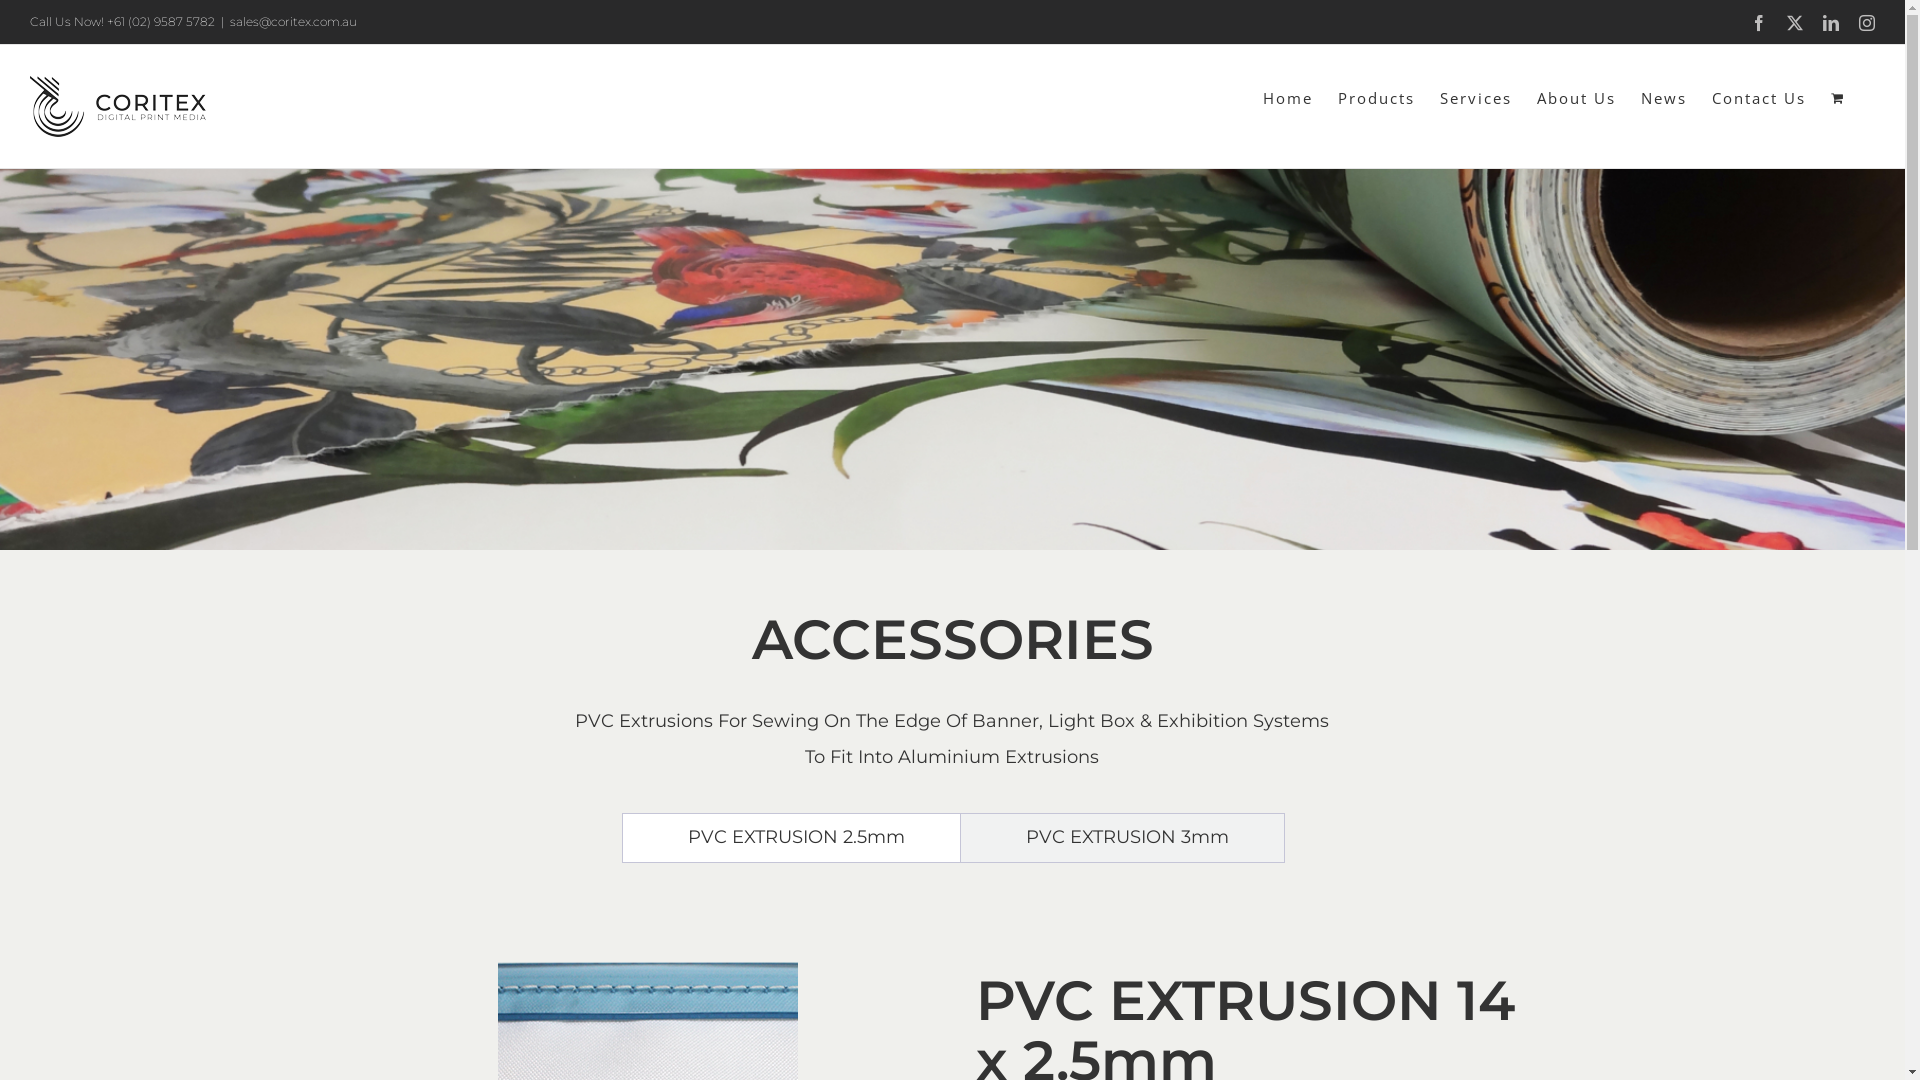 Image resolution: width=1920 pixels, height=1080 pixels. I want to click on Home, so click(1288, 97).